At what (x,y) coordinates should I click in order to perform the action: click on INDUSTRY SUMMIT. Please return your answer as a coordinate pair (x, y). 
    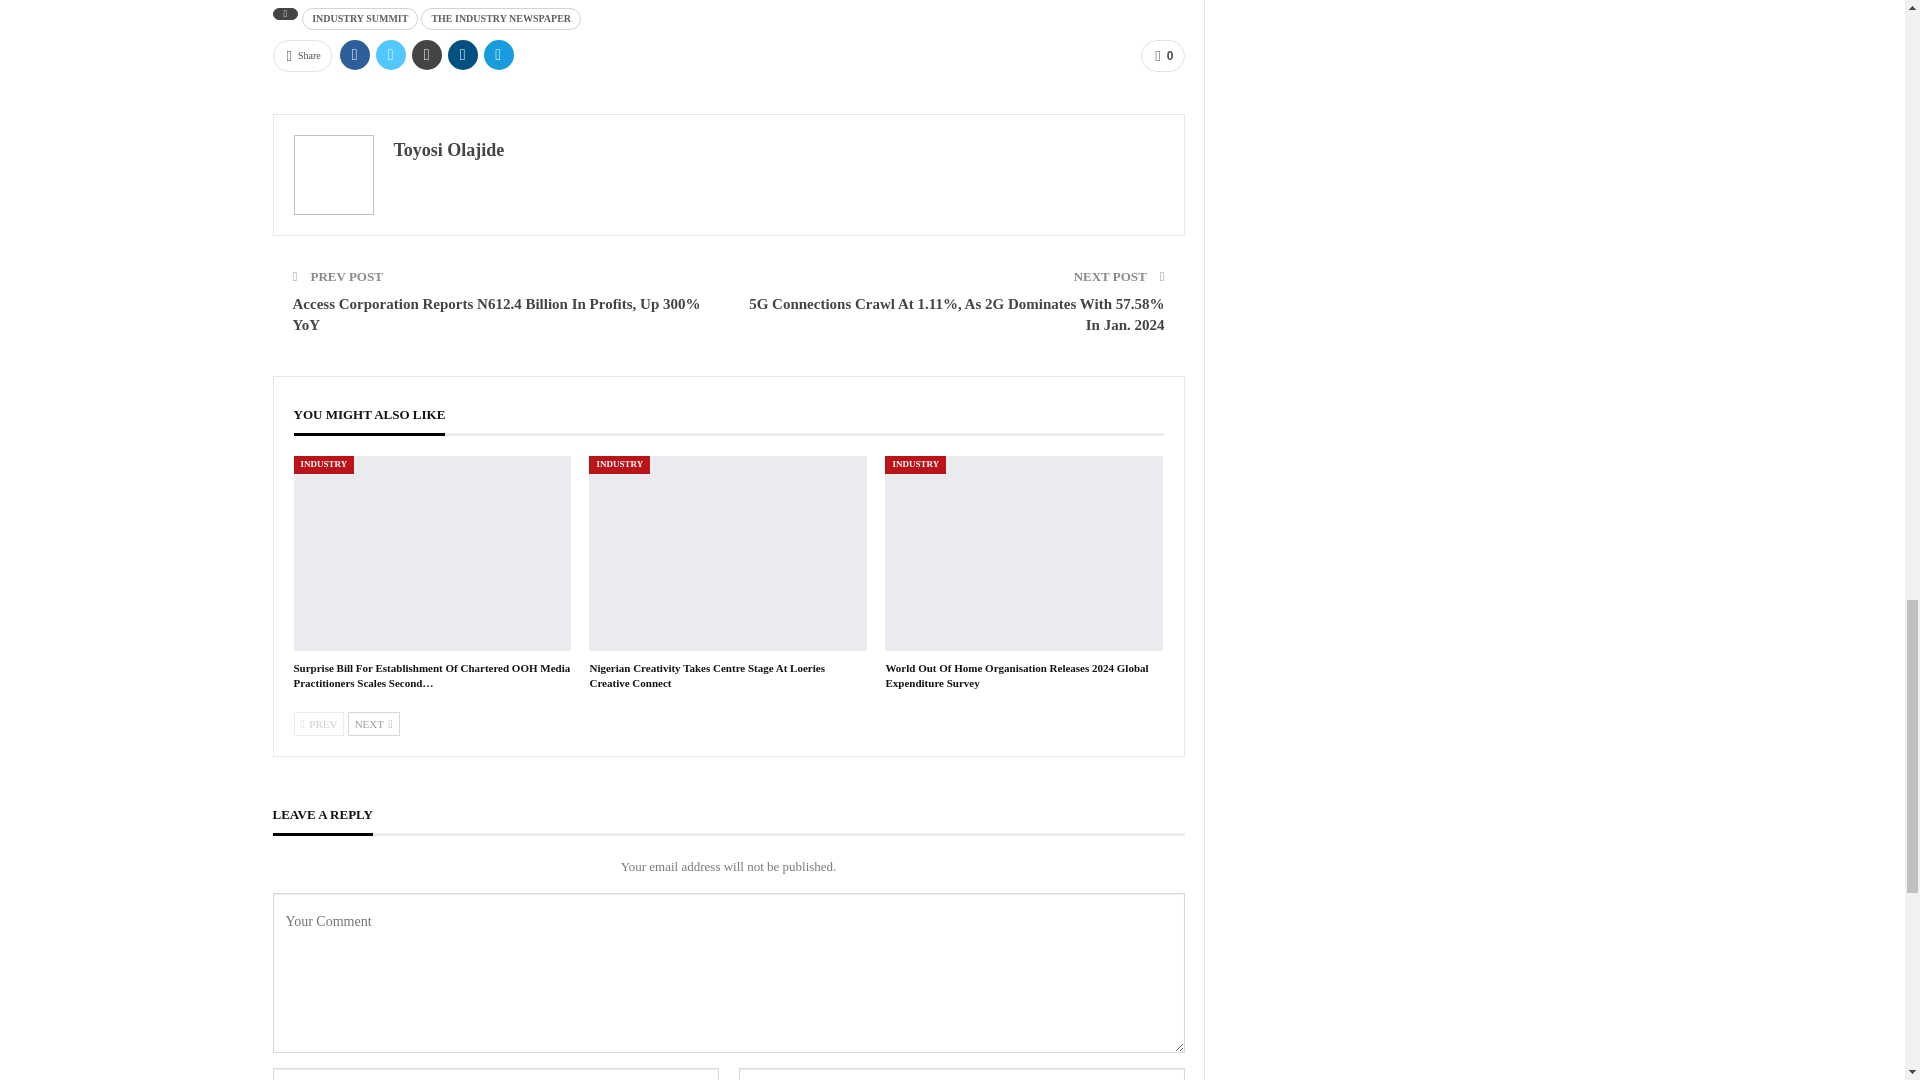
    Looking at the image, I should click on (360, 18).